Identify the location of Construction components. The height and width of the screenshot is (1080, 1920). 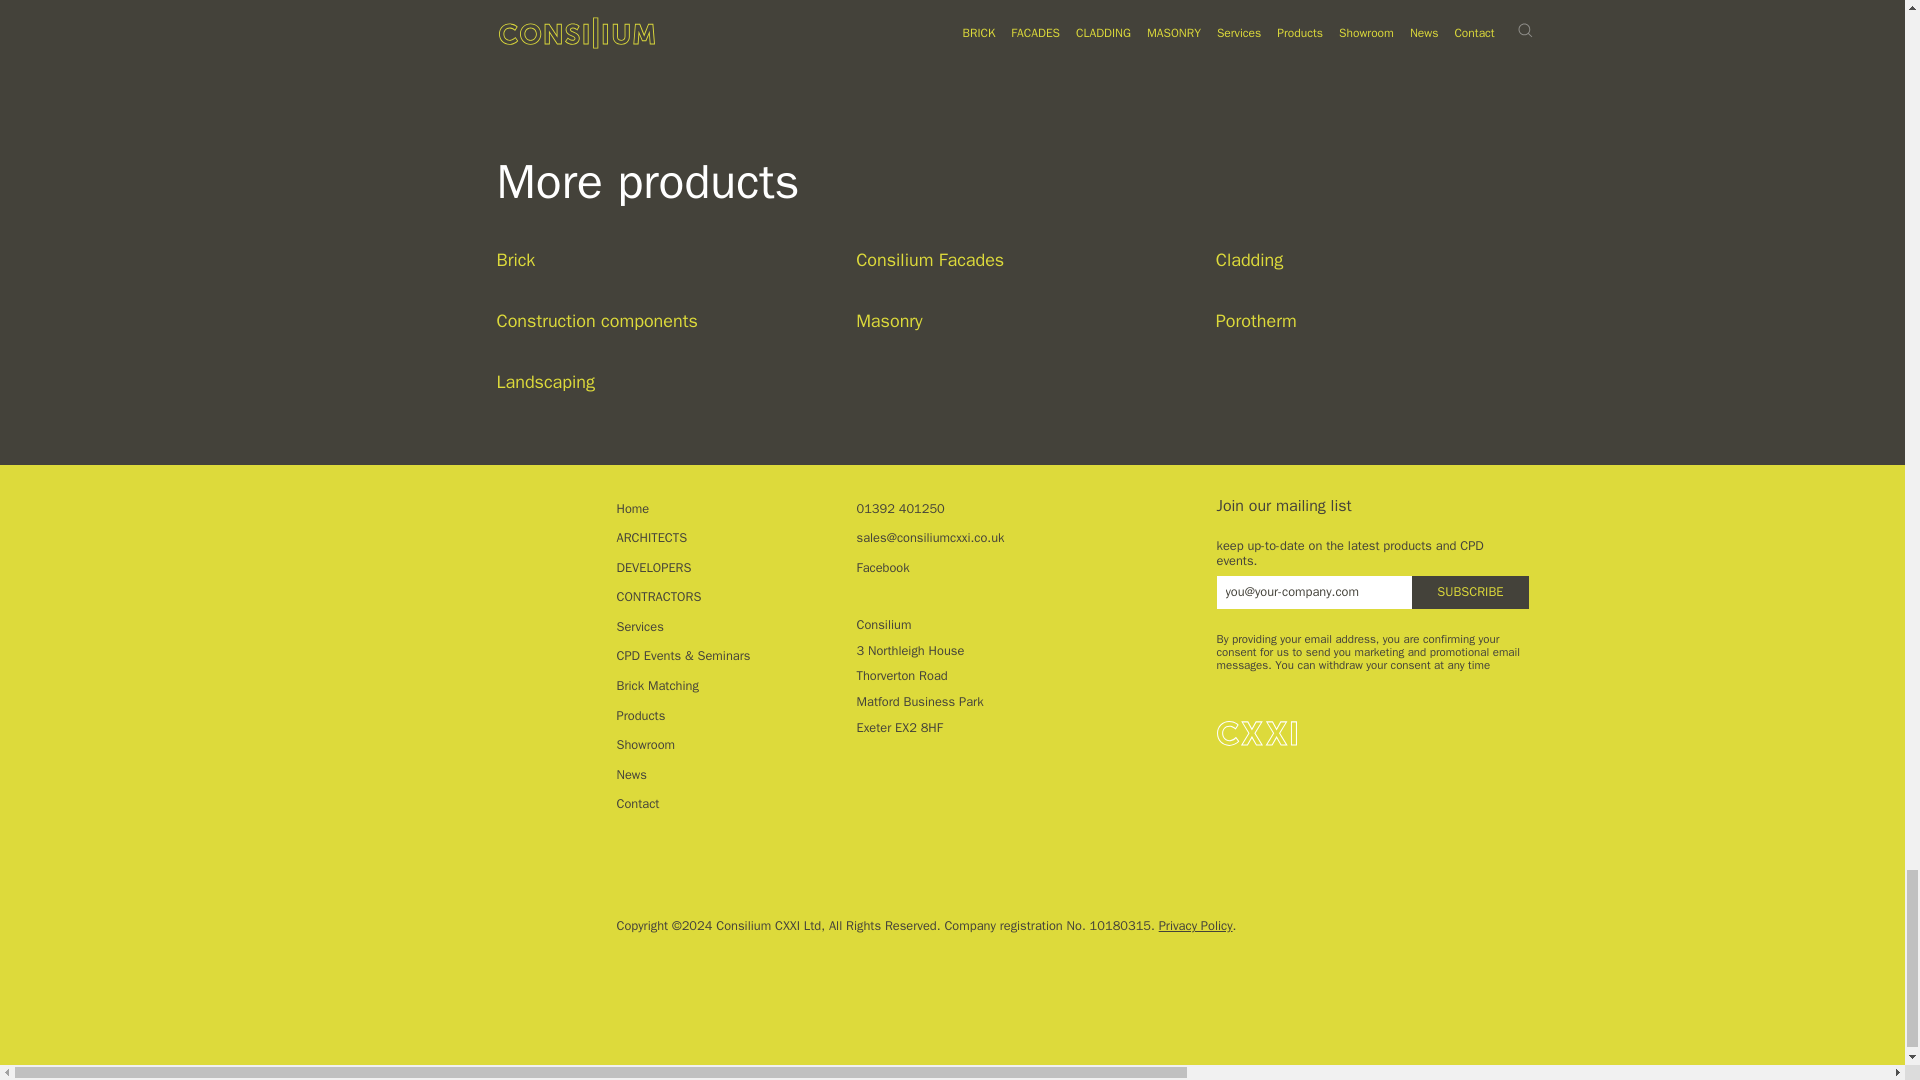
(652, 309).